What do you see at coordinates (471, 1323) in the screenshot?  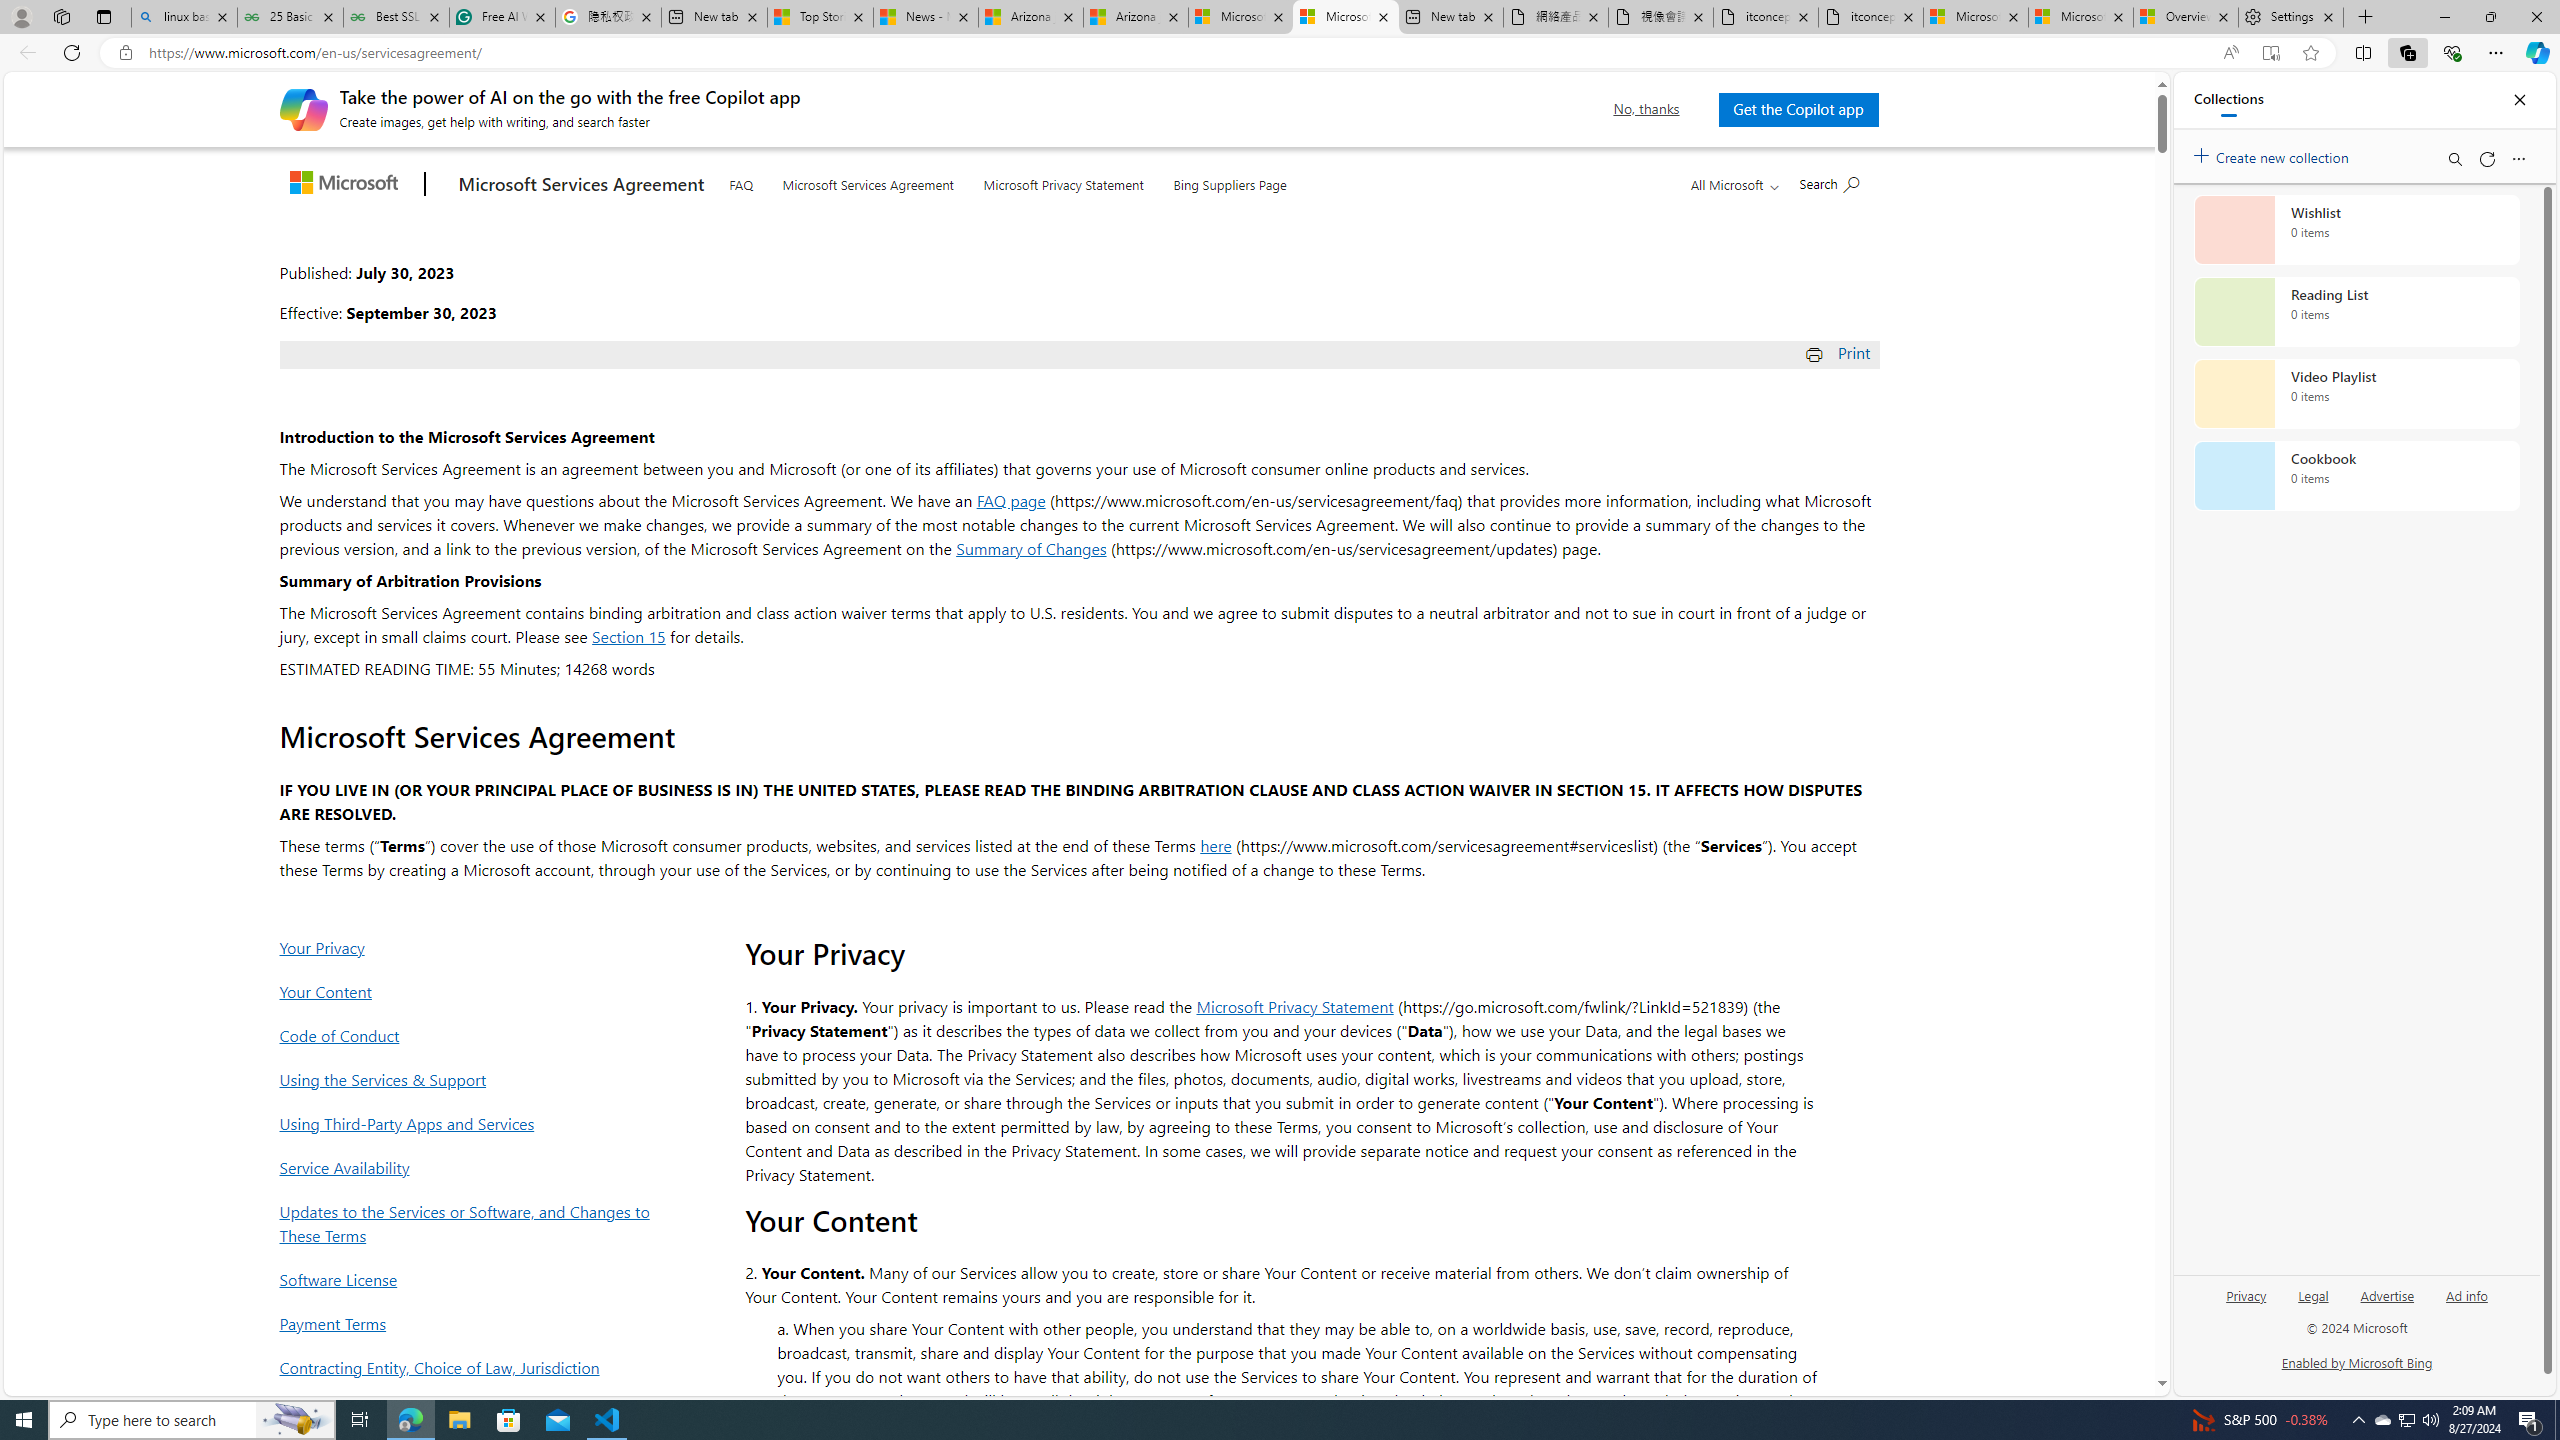 I see `Payment Terms` at bounding box center [471, 1323].